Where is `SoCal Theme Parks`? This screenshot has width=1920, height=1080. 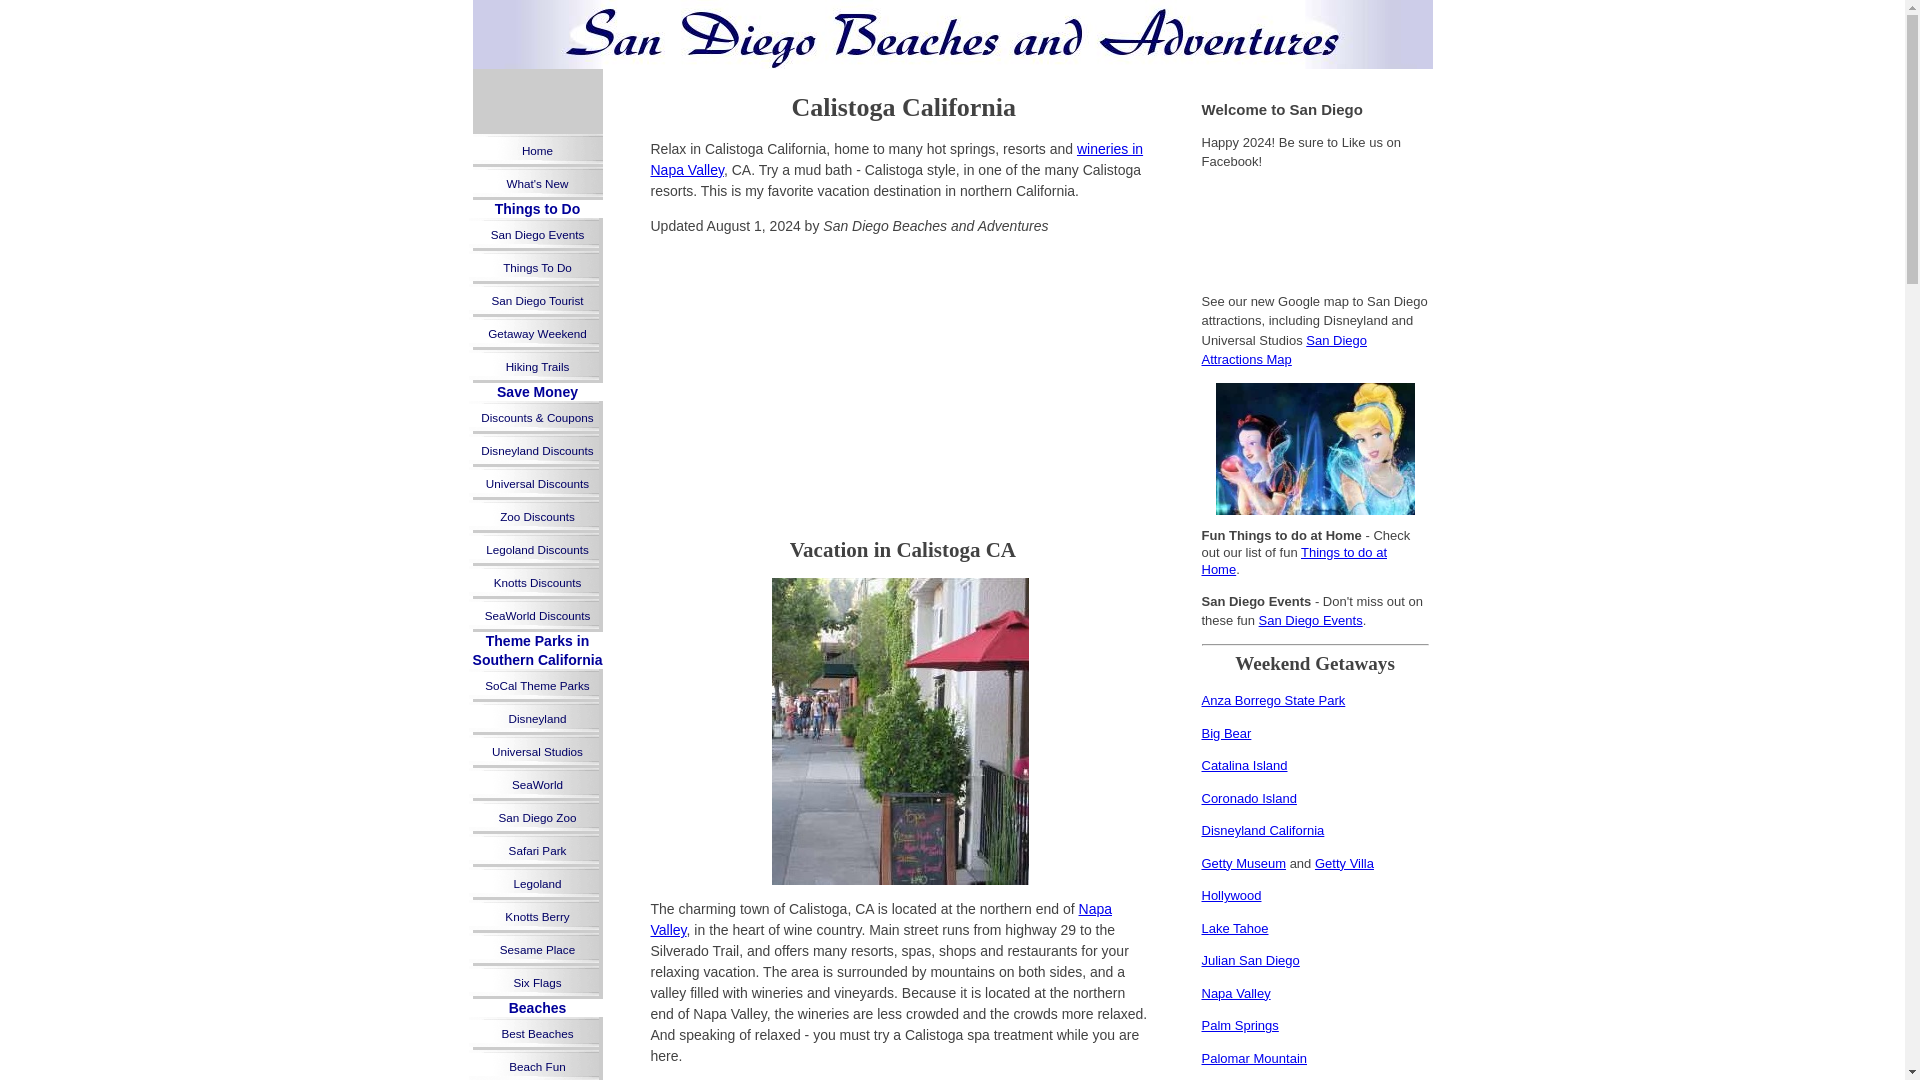
SoCal Theme Parks is located at coordinates (537, 685).